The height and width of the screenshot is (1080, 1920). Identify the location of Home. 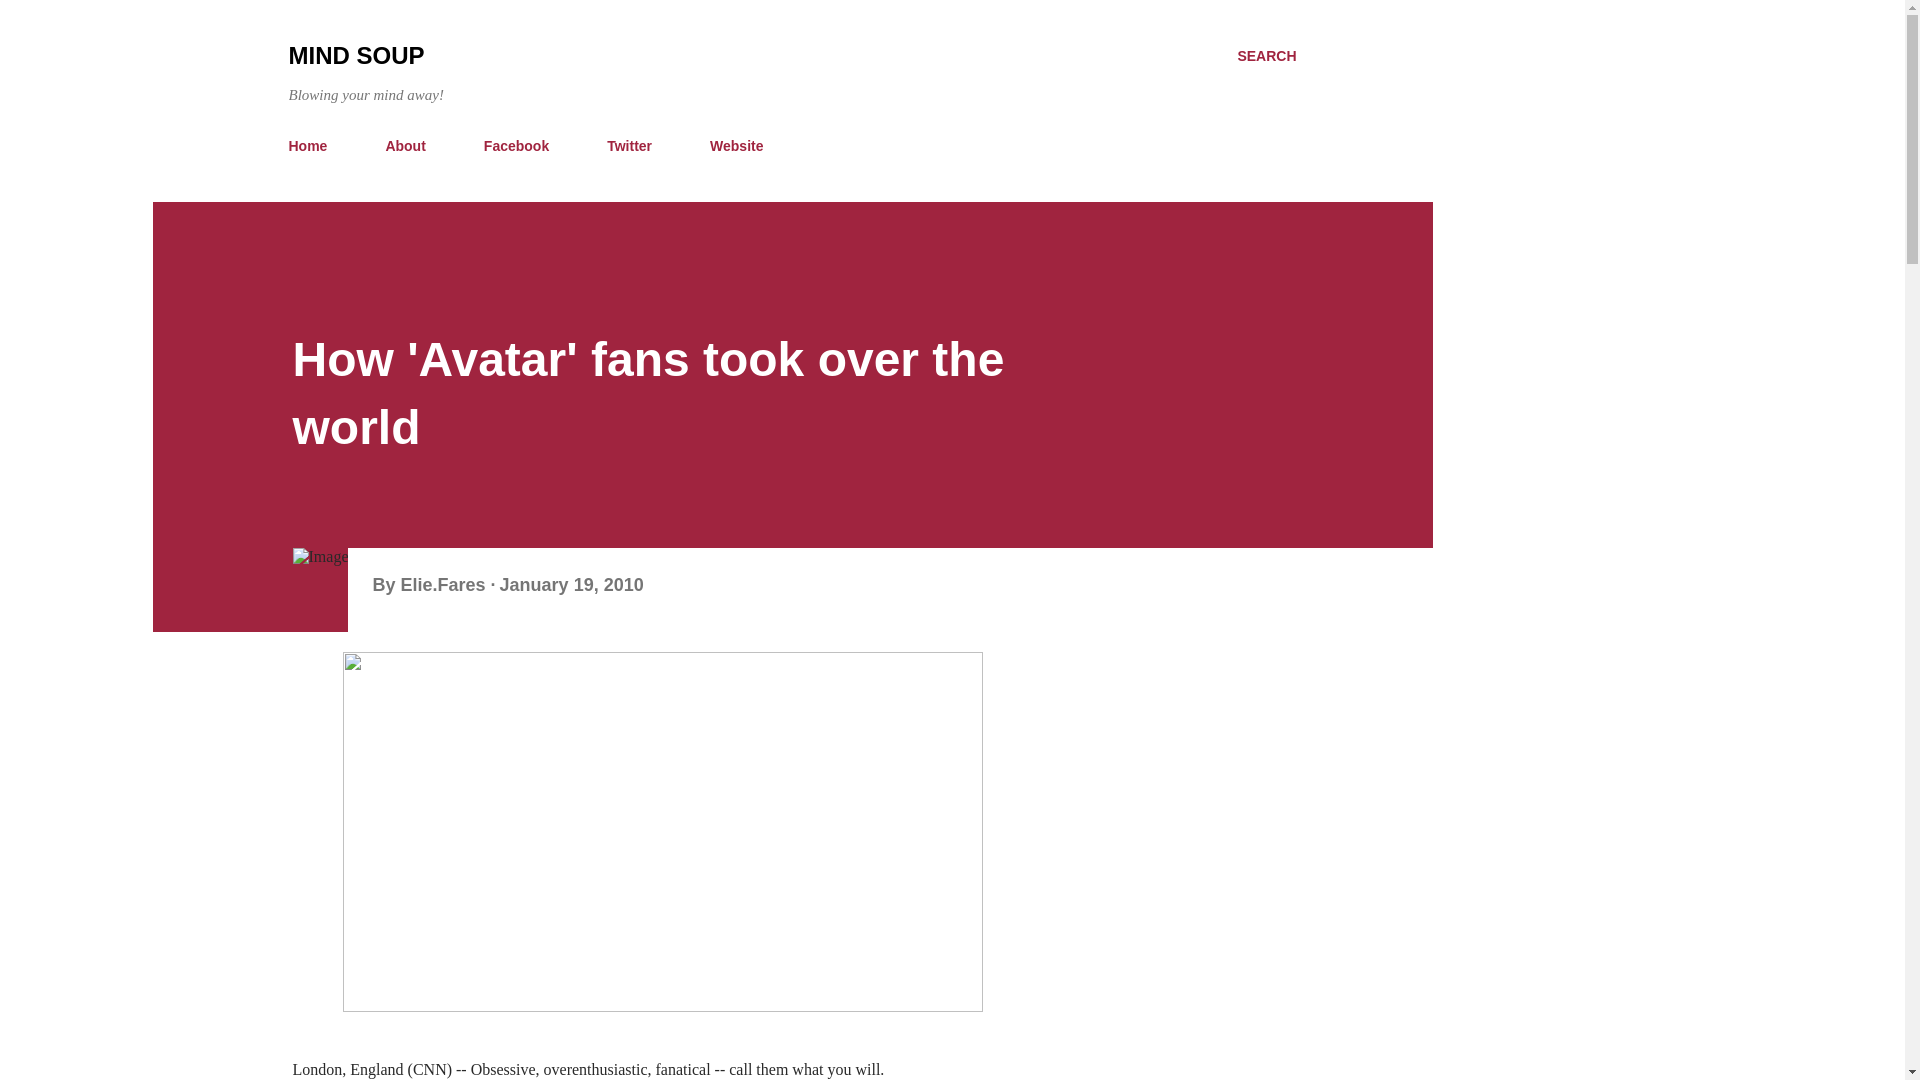
(314, 146).